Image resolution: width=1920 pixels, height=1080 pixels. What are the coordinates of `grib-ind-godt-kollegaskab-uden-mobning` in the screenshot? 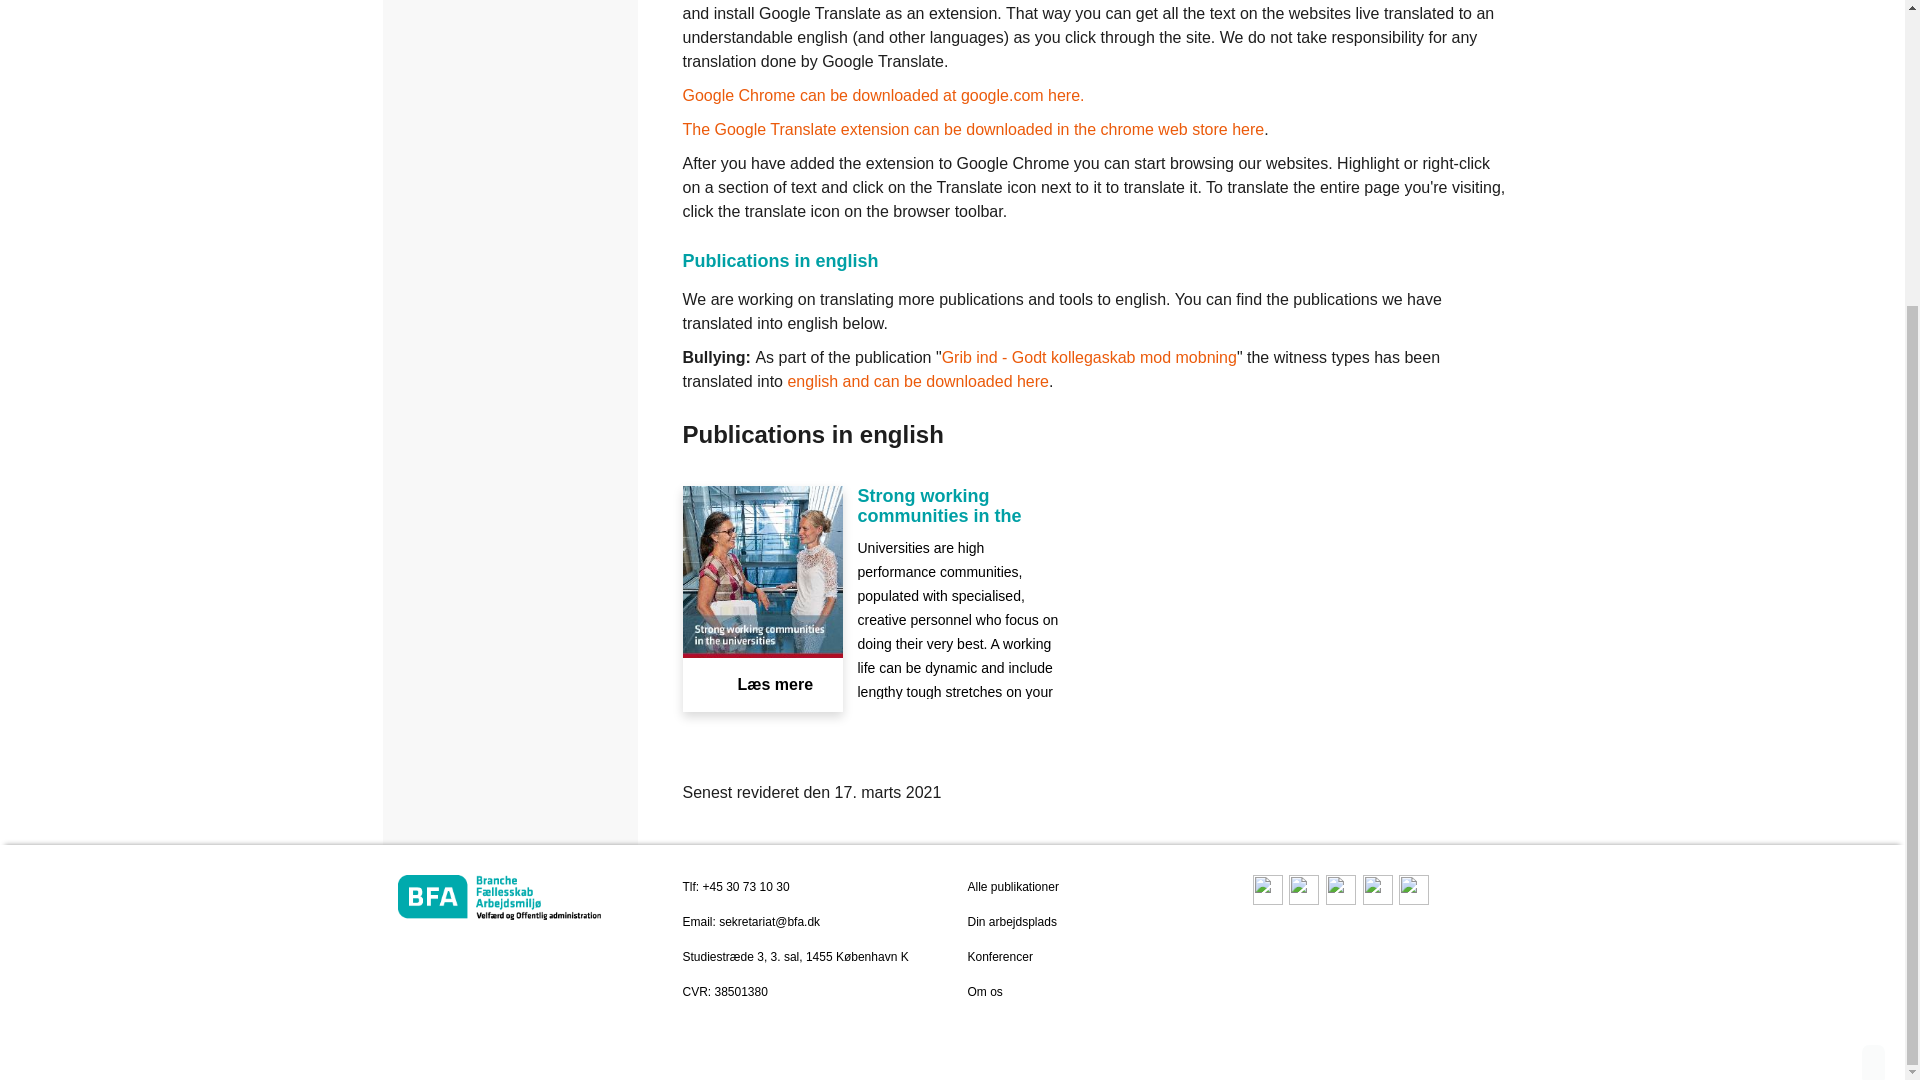 It's located at (1089, 357).